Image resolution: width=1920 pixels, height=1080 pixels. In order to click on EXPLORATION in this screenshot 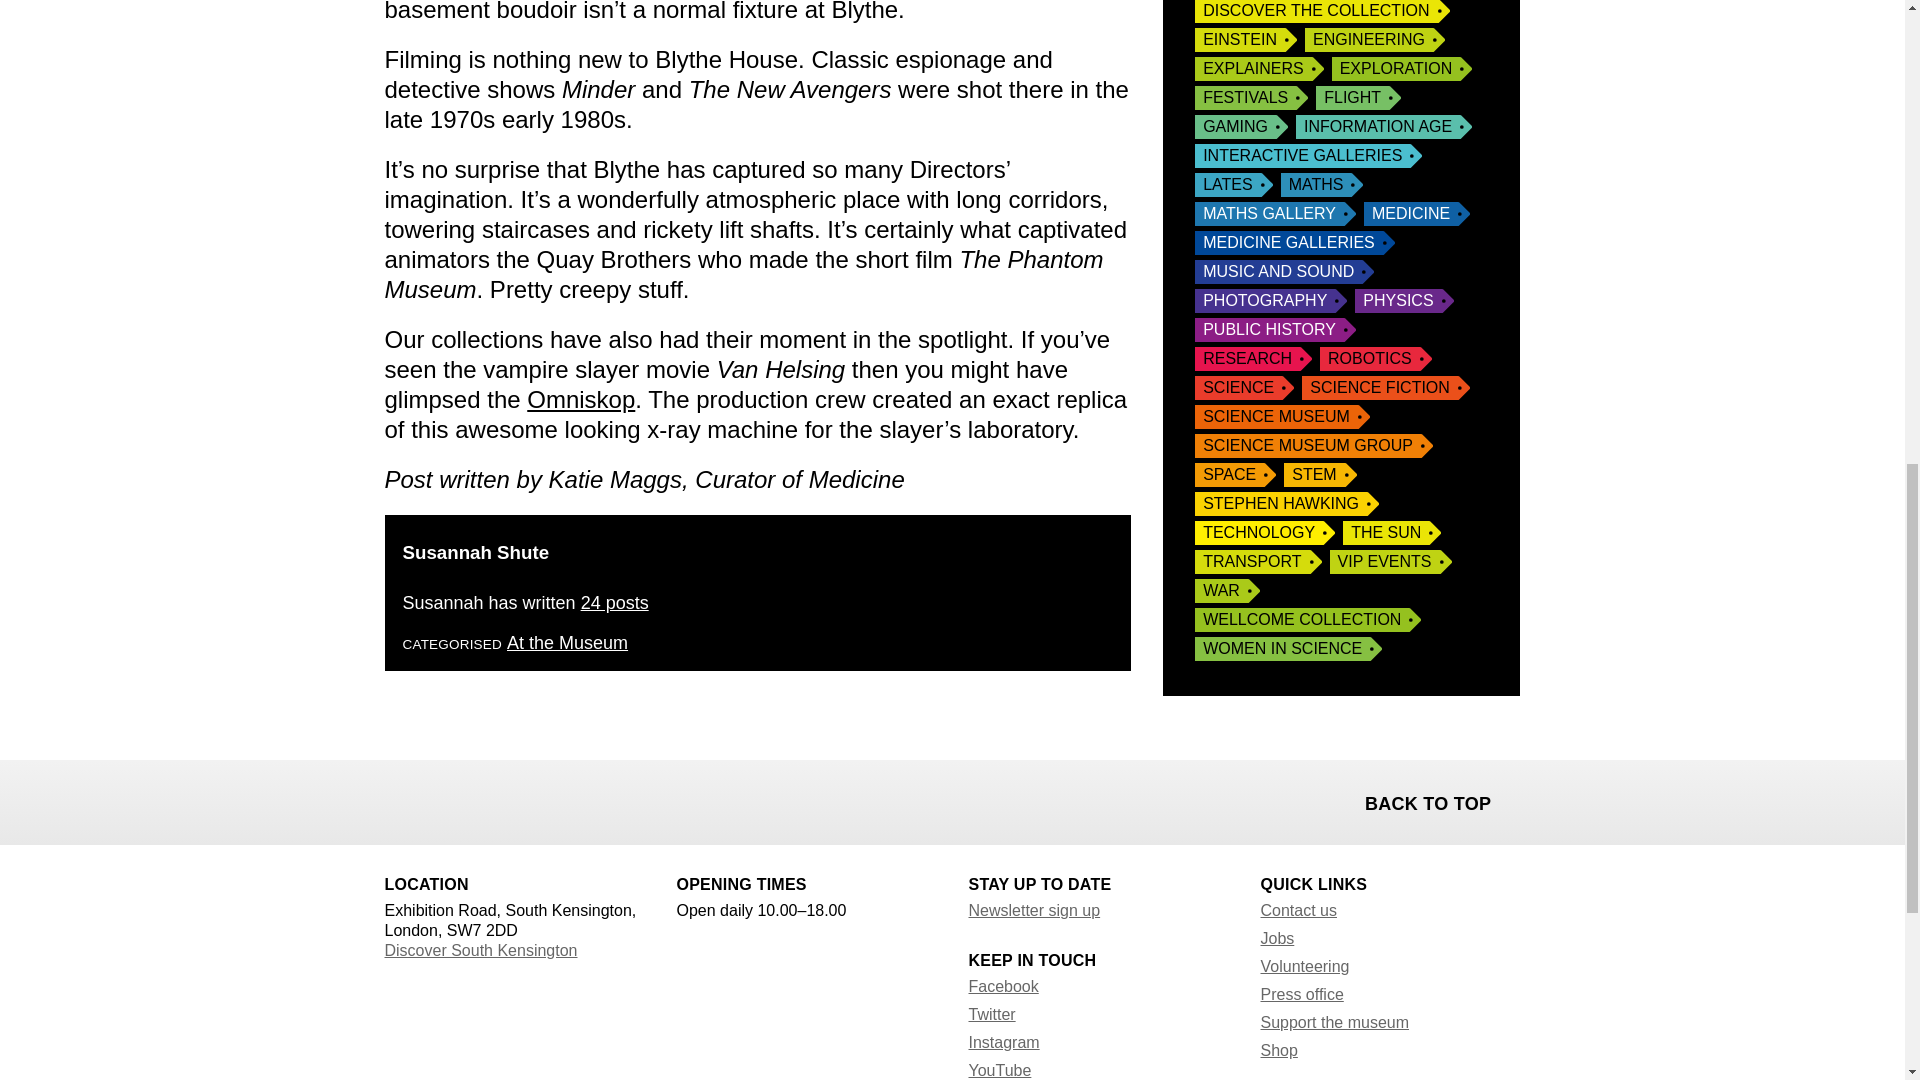, I will do `click(1402, 69)`.